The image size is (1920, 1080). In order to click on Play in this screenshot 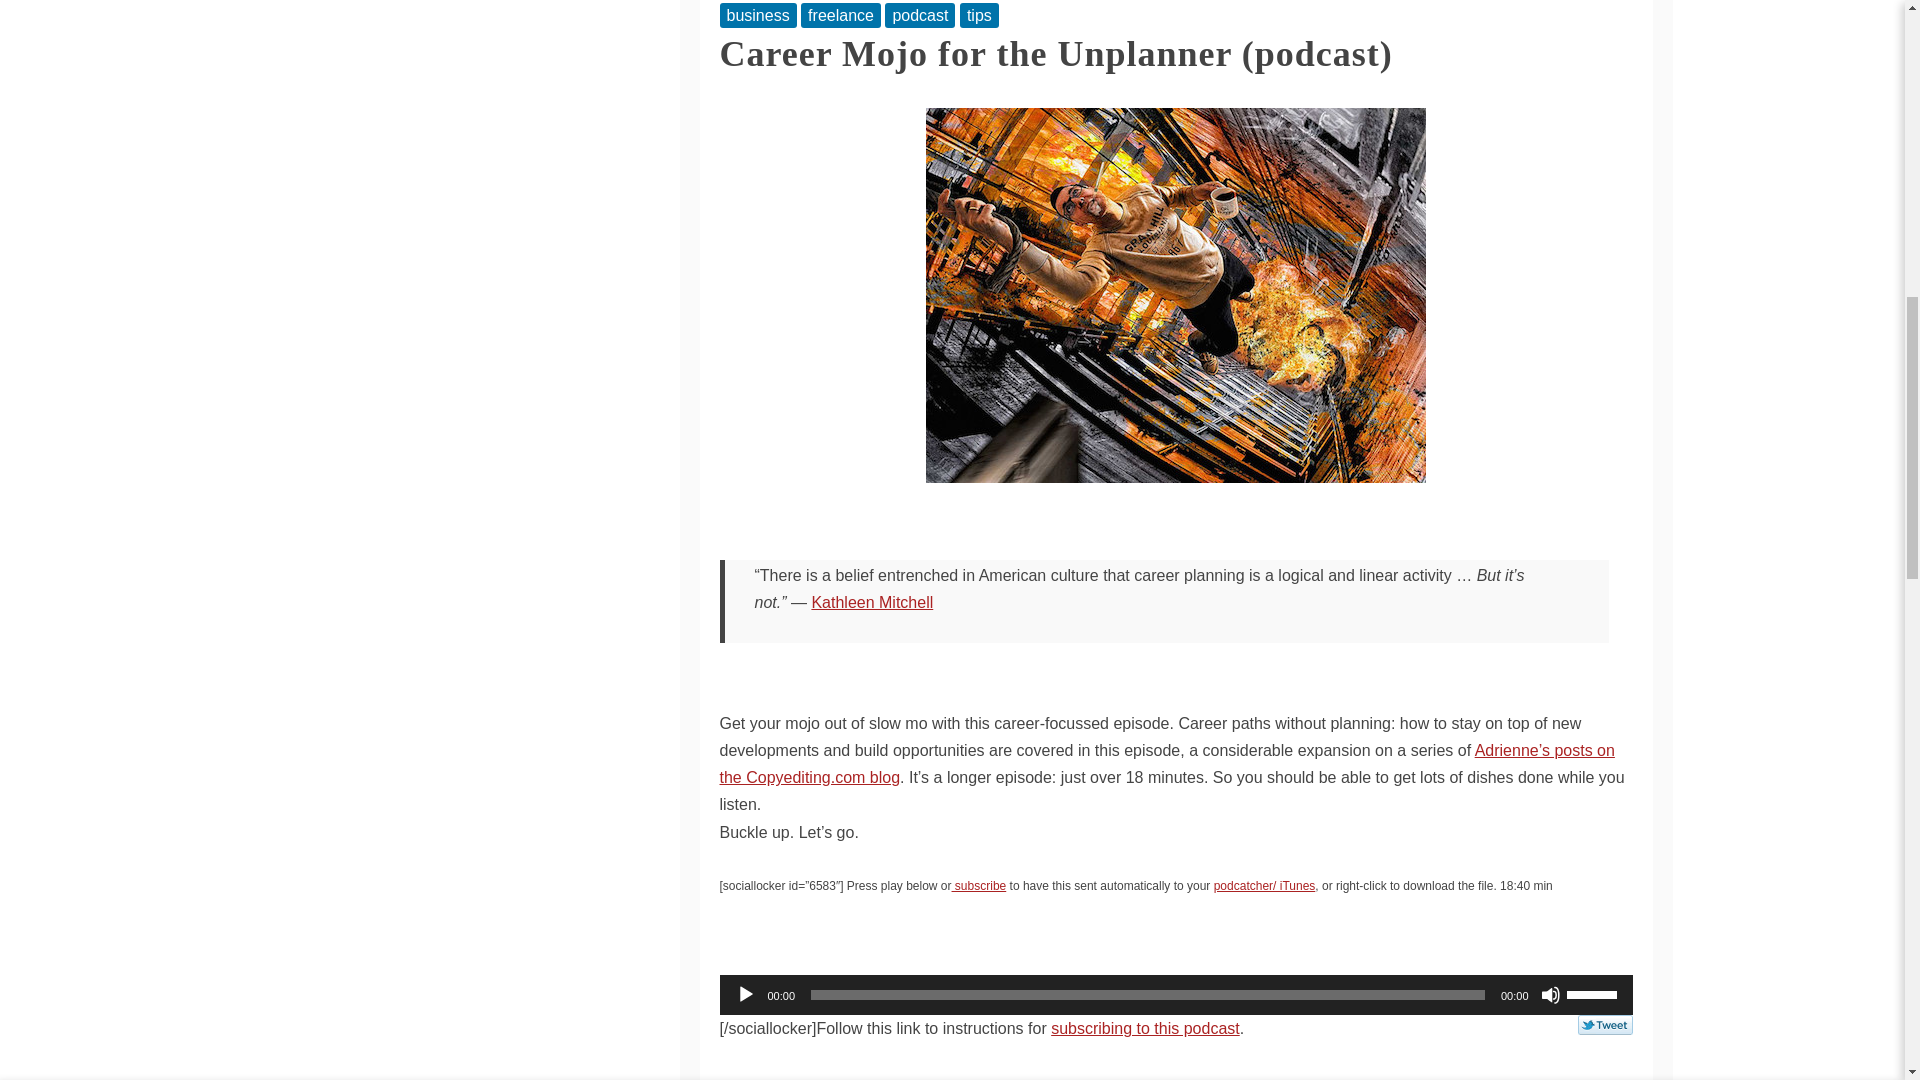, I will do `click(746, 994)`.